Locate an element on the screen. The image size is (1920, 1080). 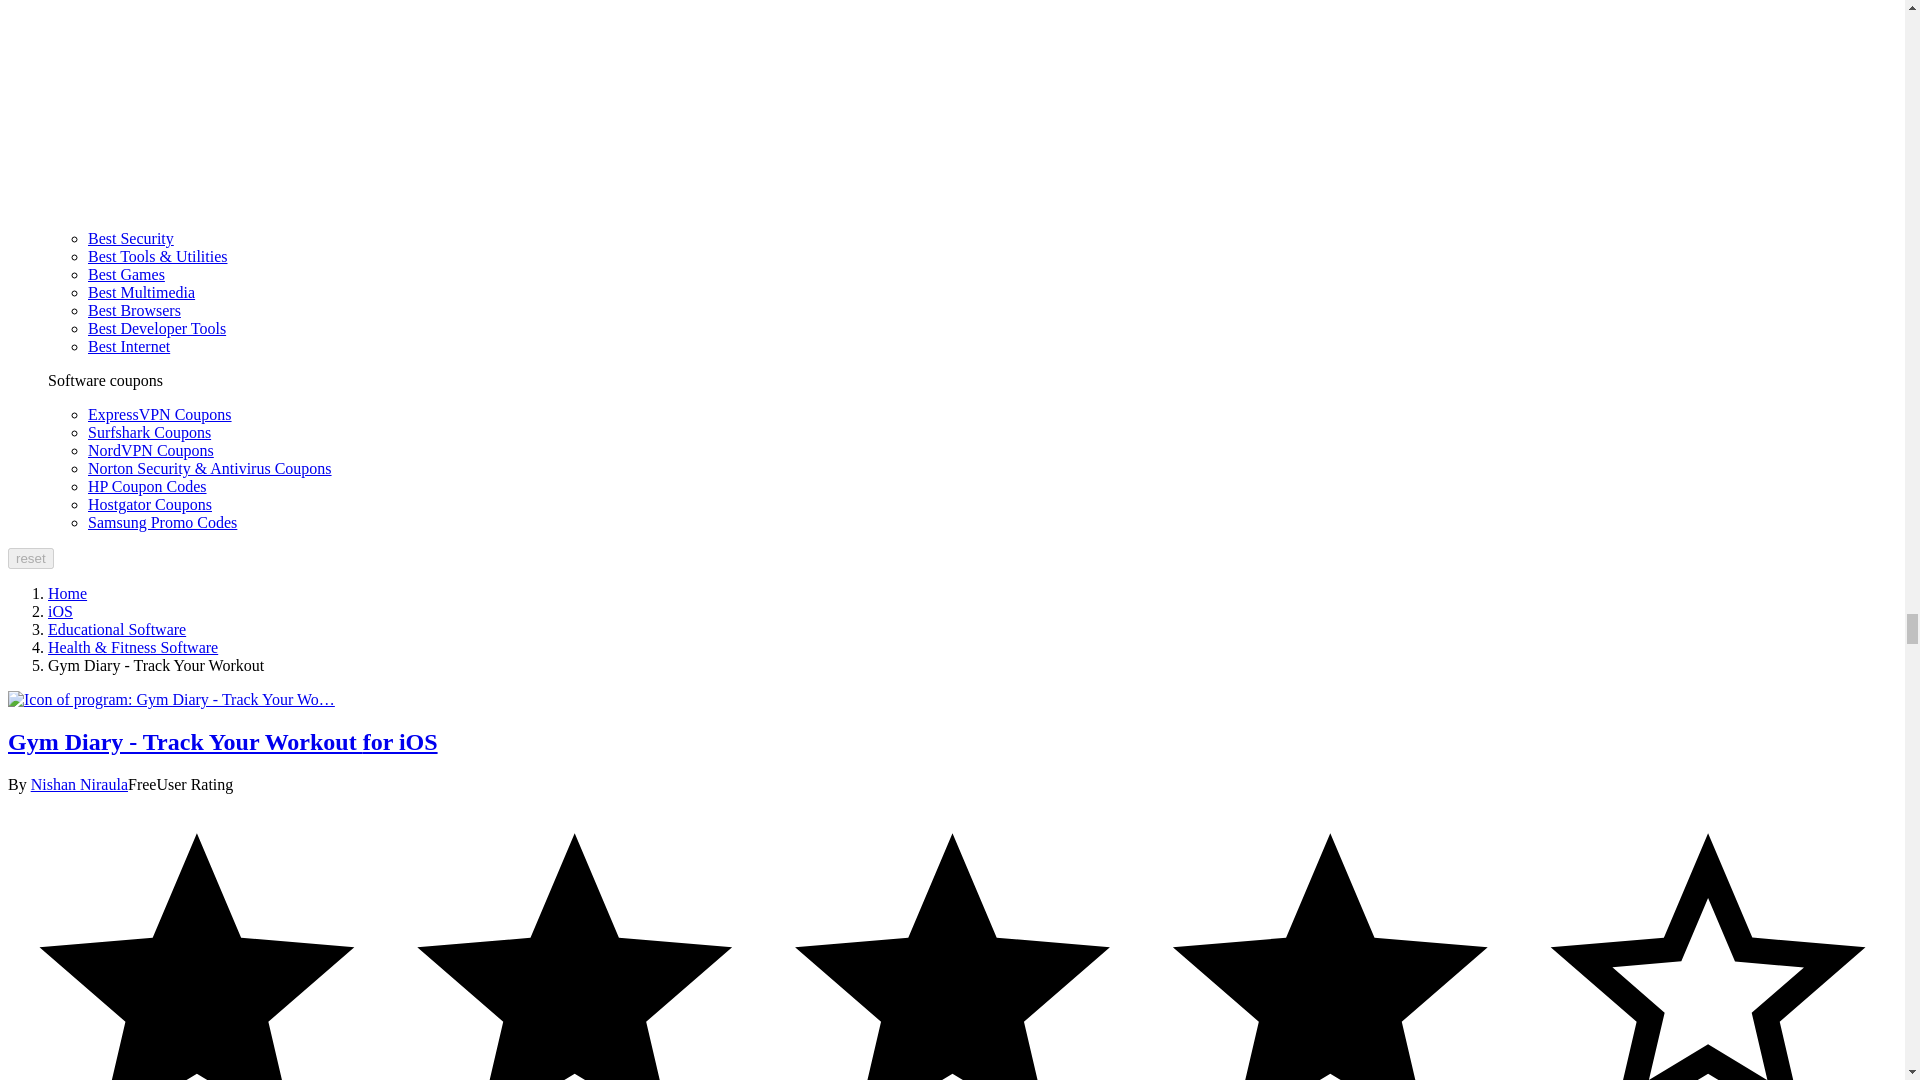
Gym Diary - Track Your Workout for iOS is located at coordinates (170, 700).